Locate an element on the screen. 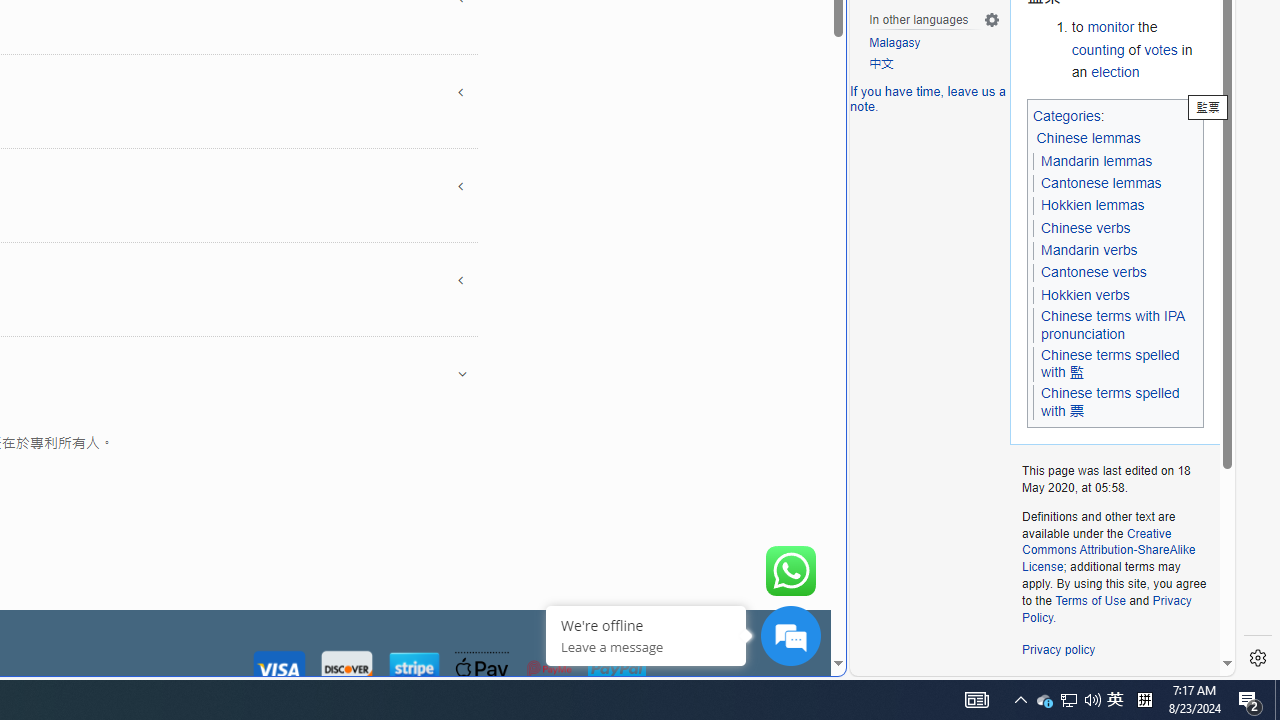  Categories is located at coordinates (1066, 115).